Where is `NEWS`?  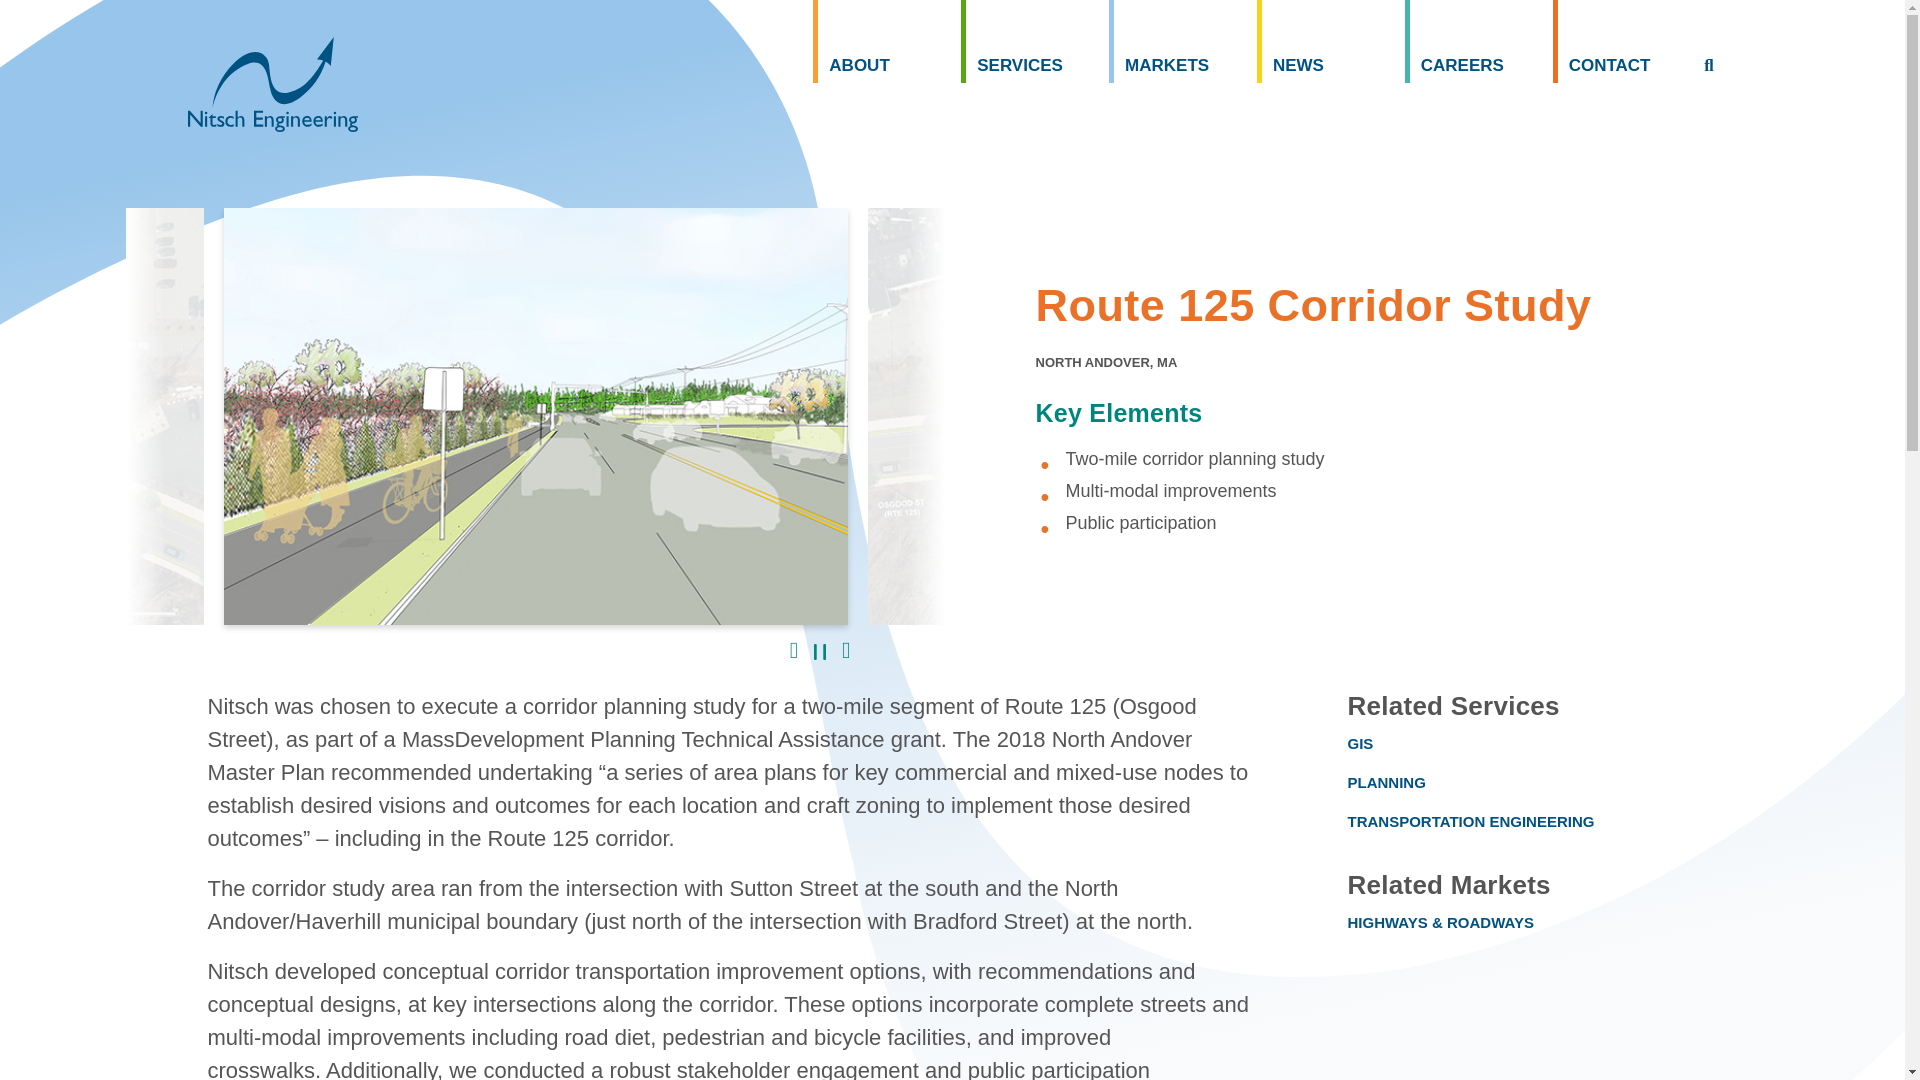 NEWS is located at coordinates (1331, 42).